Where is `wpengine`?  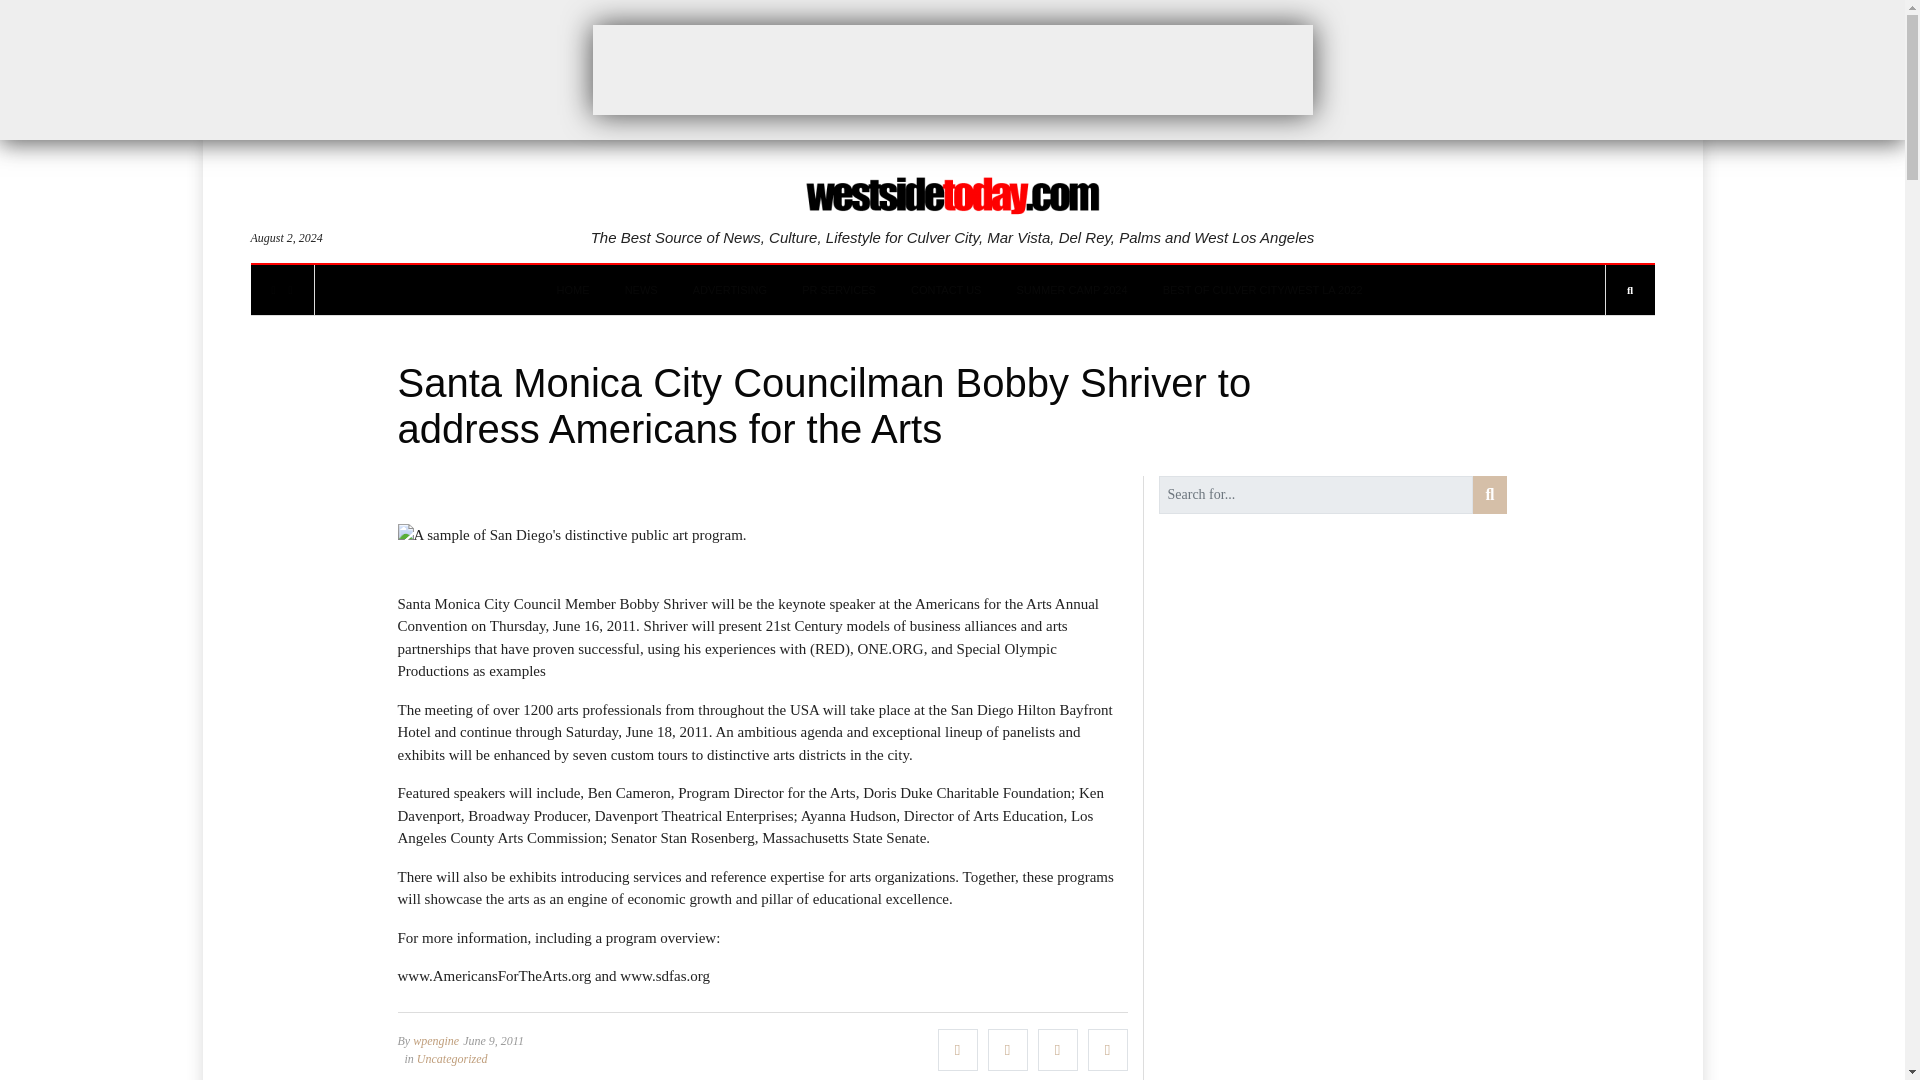 wpengine is located at coordinates (435, 1040).